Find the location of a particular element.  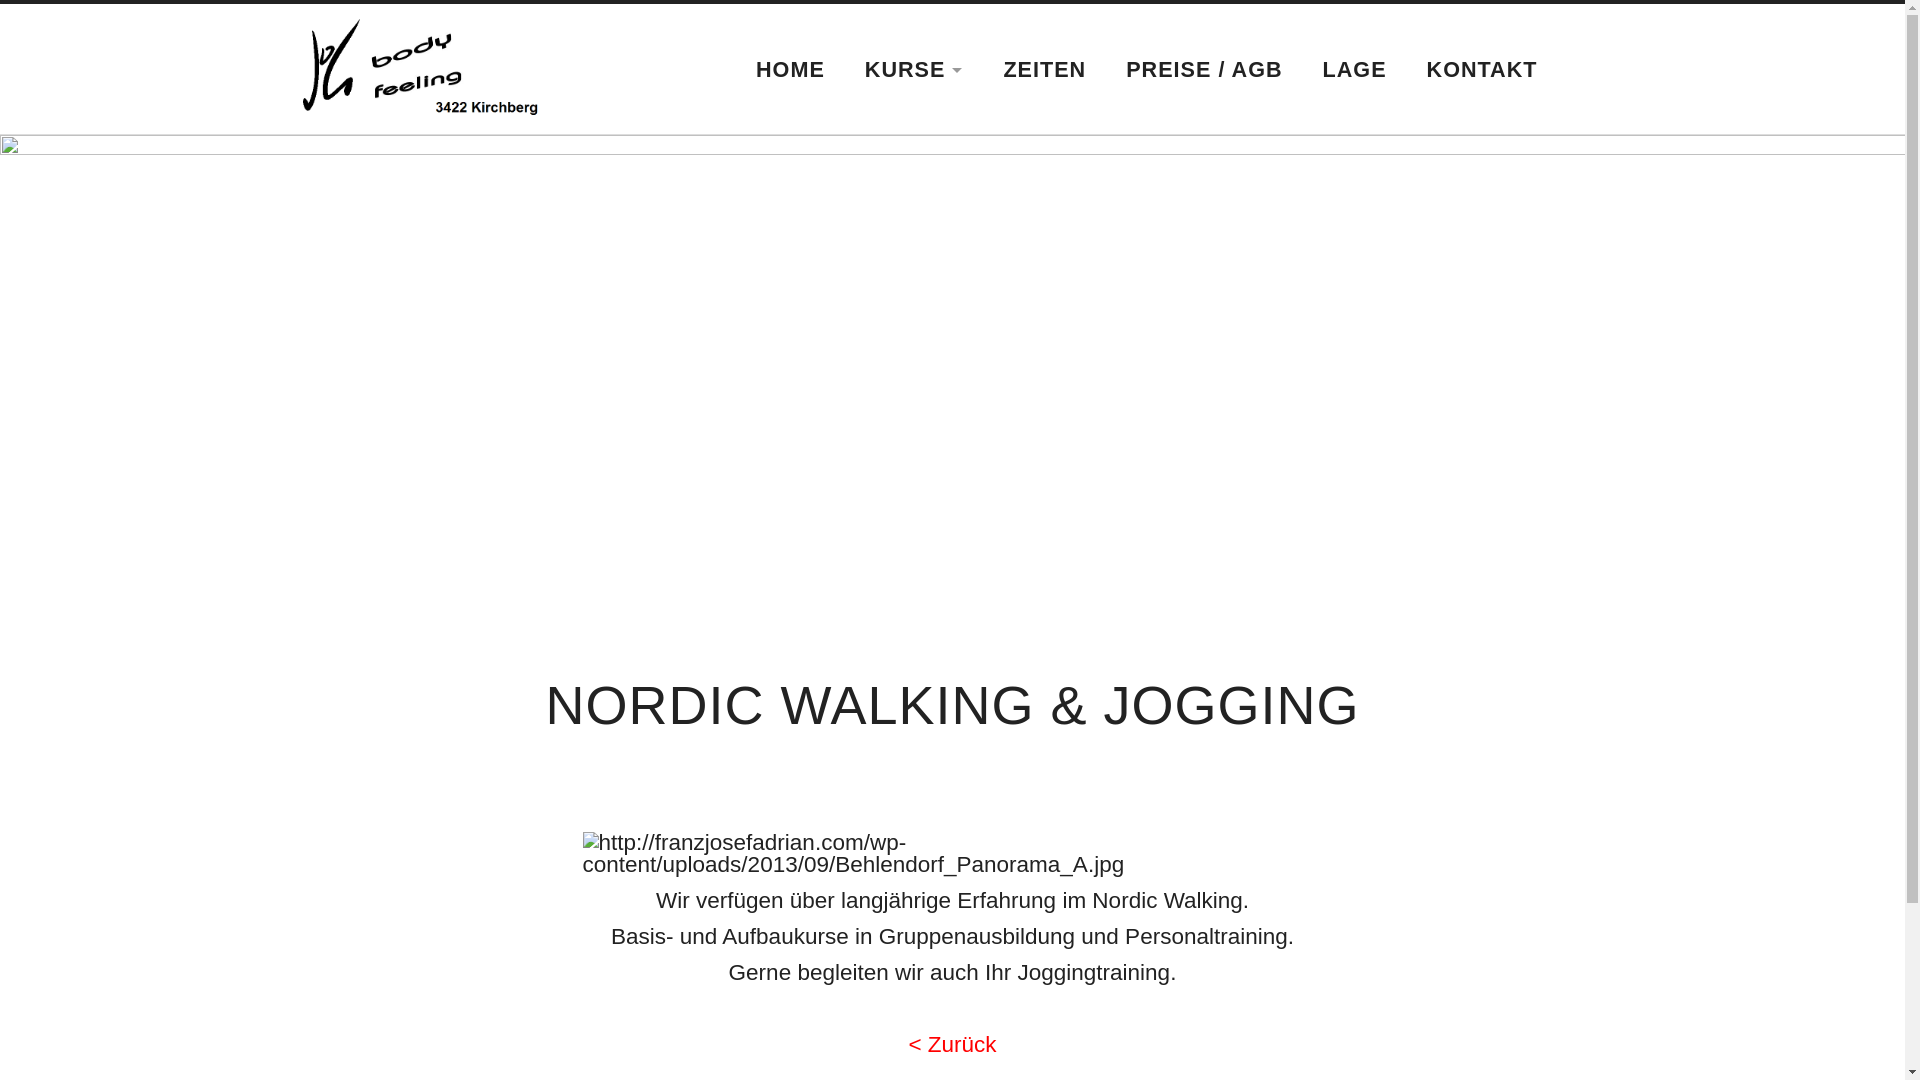

LAGE is located at coordinates (1355, 70).